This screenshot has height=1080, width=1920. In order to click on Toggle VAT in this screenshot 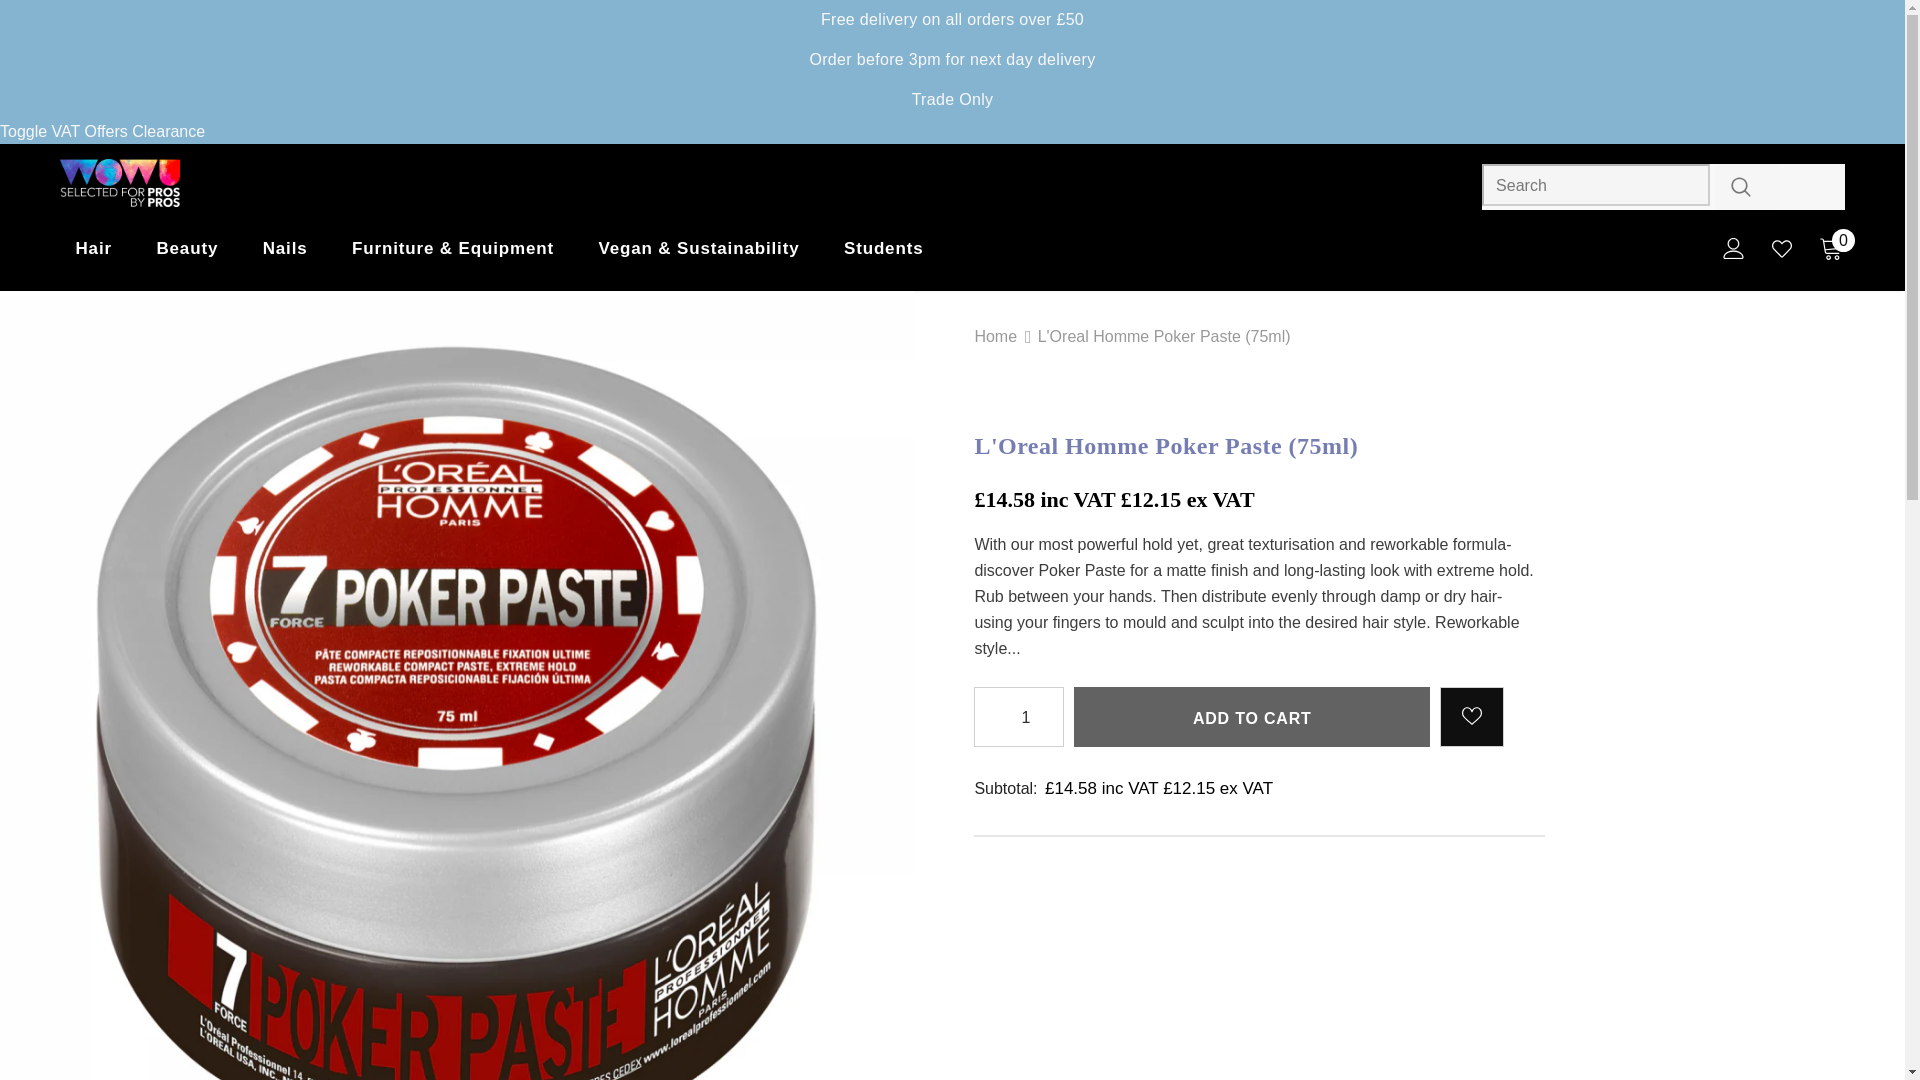, I will do `click(40, 132)`.